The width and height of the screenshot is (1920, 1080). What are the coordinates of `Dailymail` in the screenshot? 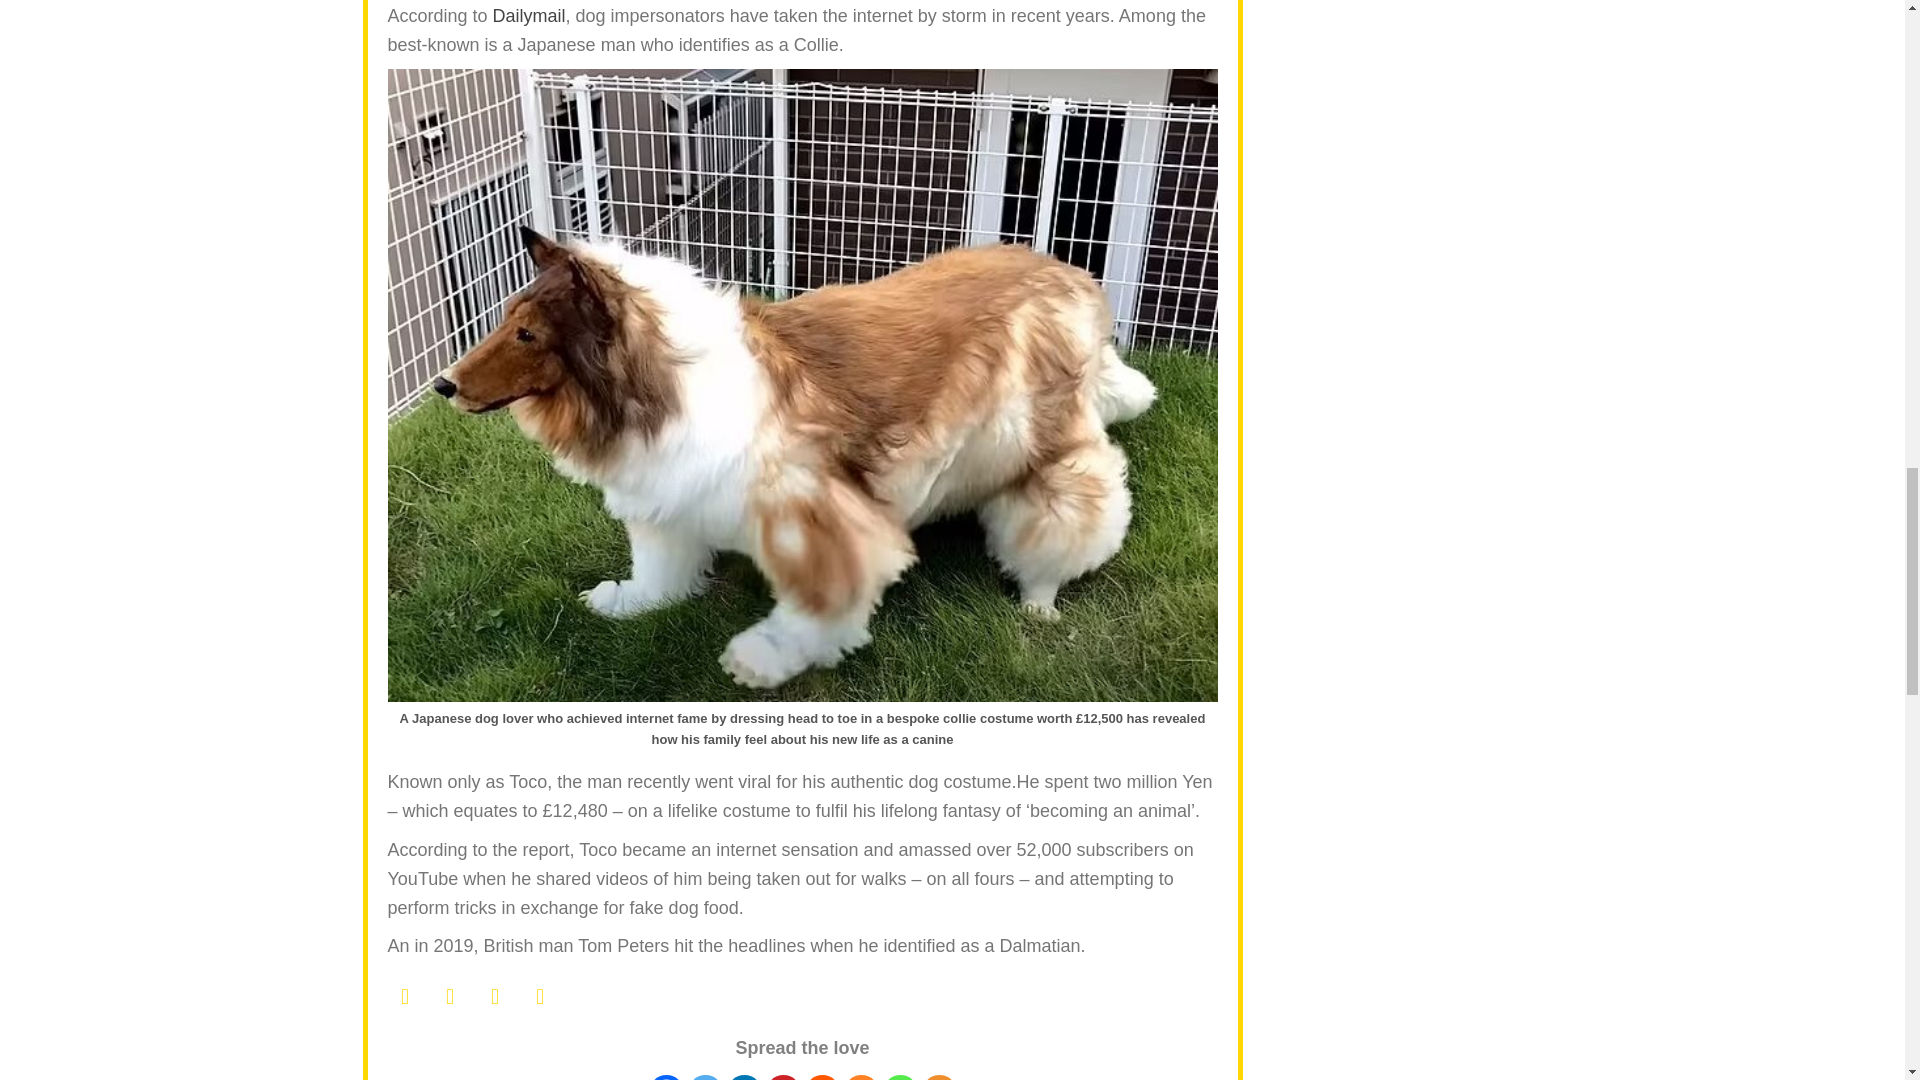 It's located at (530, 16).